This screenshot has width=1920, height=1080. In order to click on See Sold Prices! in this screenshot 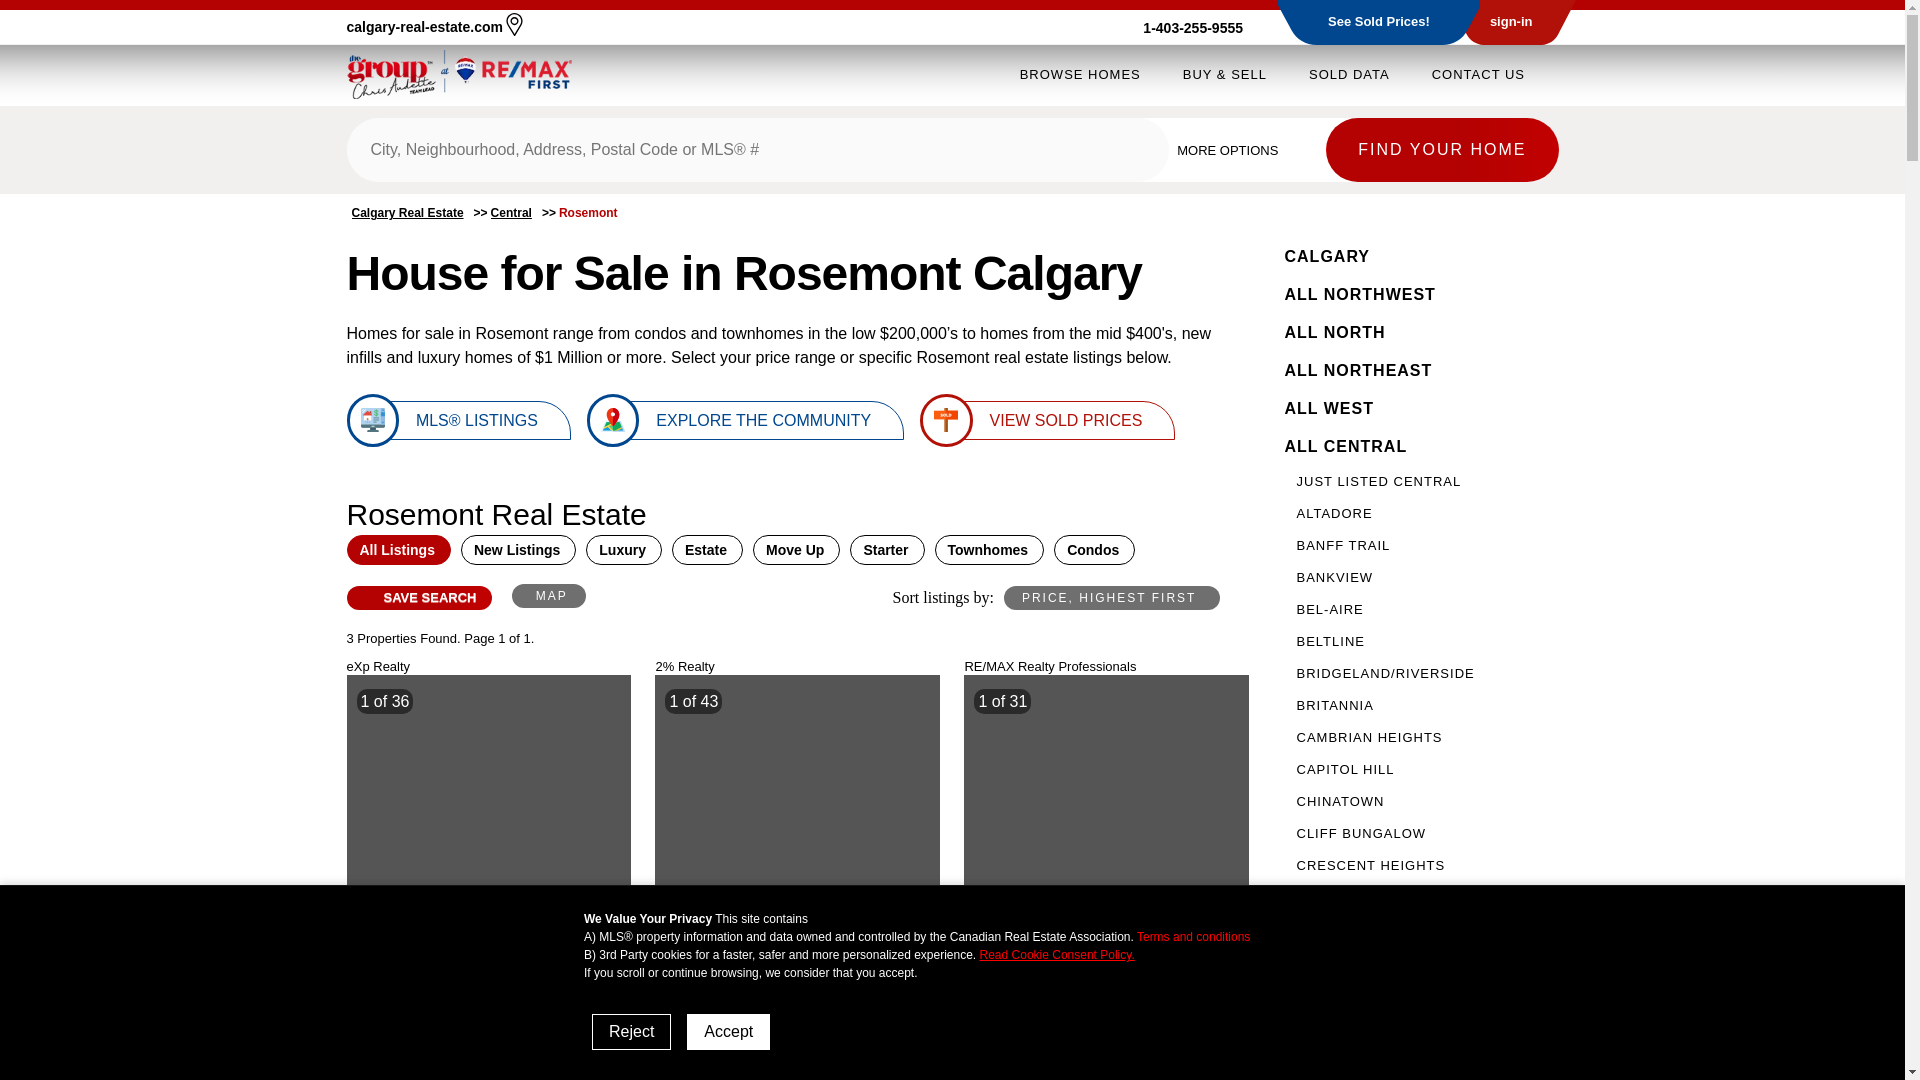, I will do `click(1379, 22)`.